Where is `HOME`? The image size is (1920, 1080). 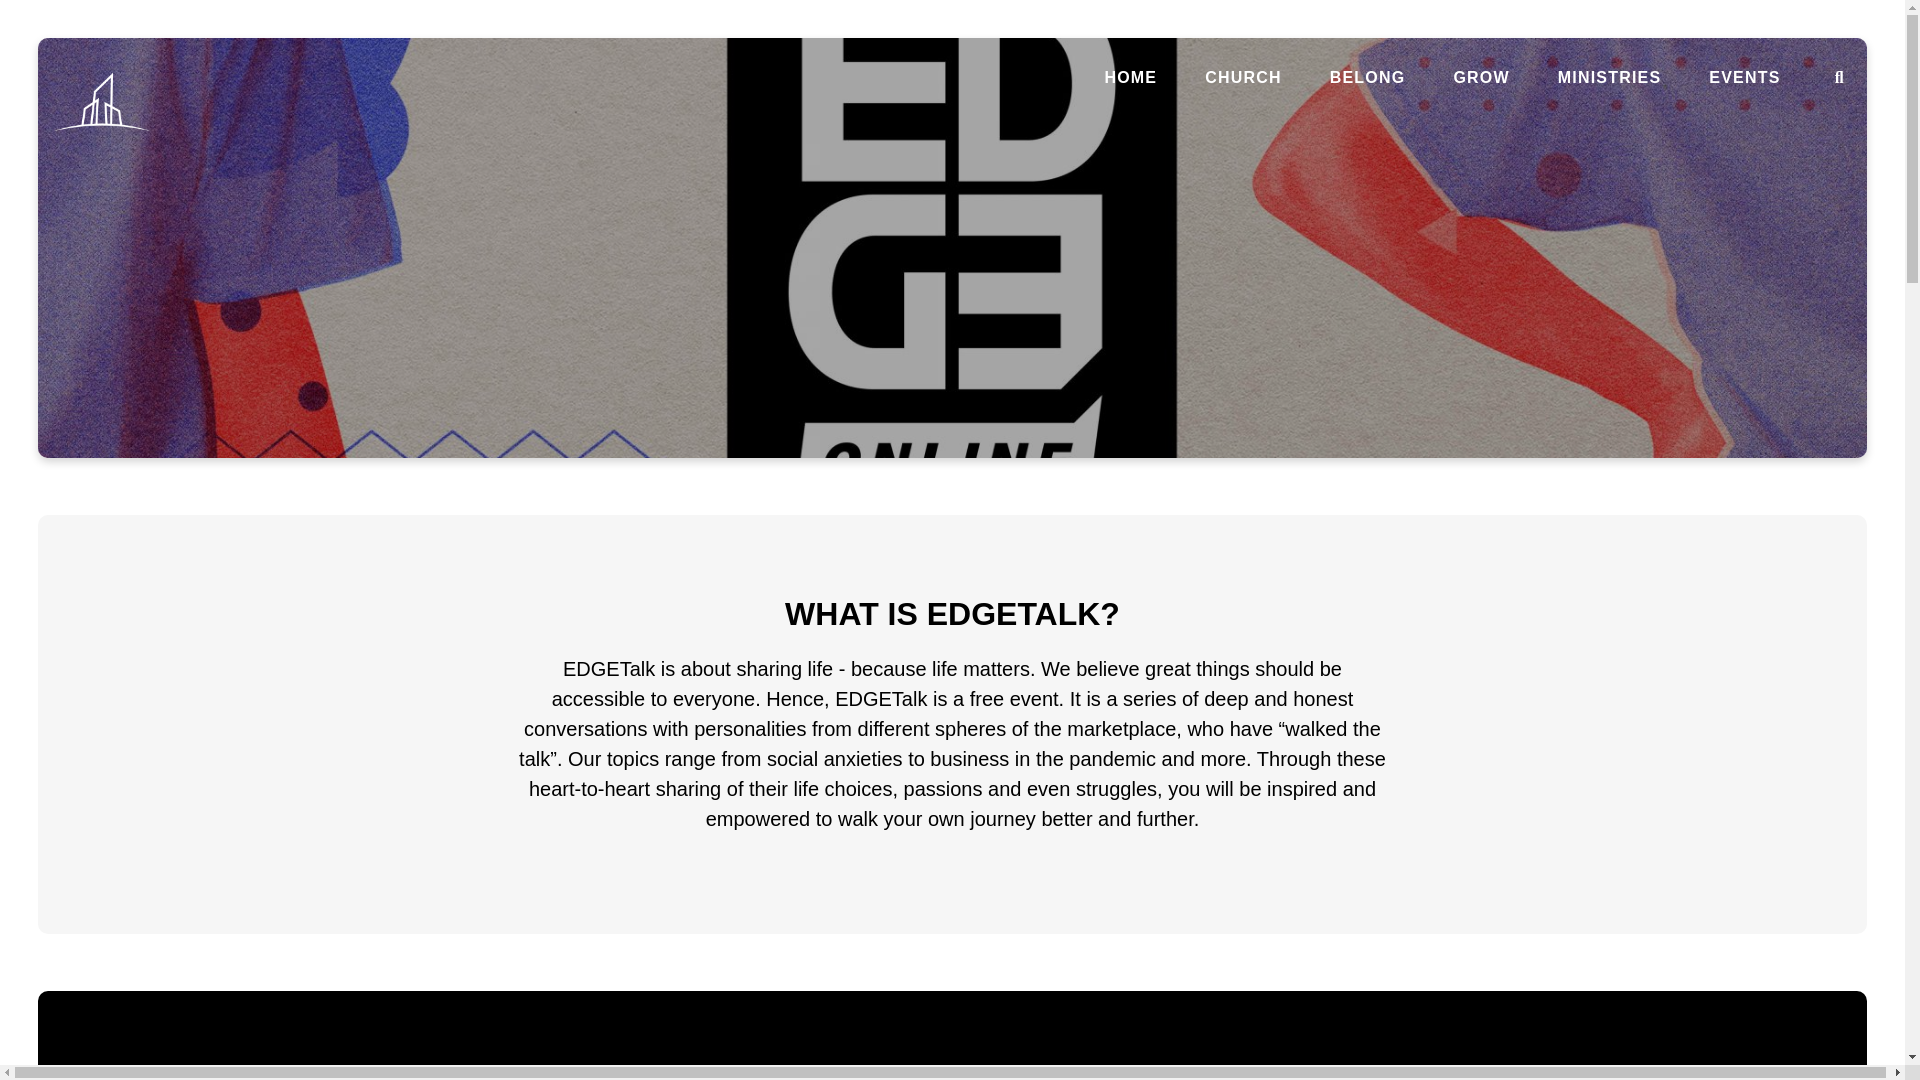
HOME is located at coordinates (1130, 78).